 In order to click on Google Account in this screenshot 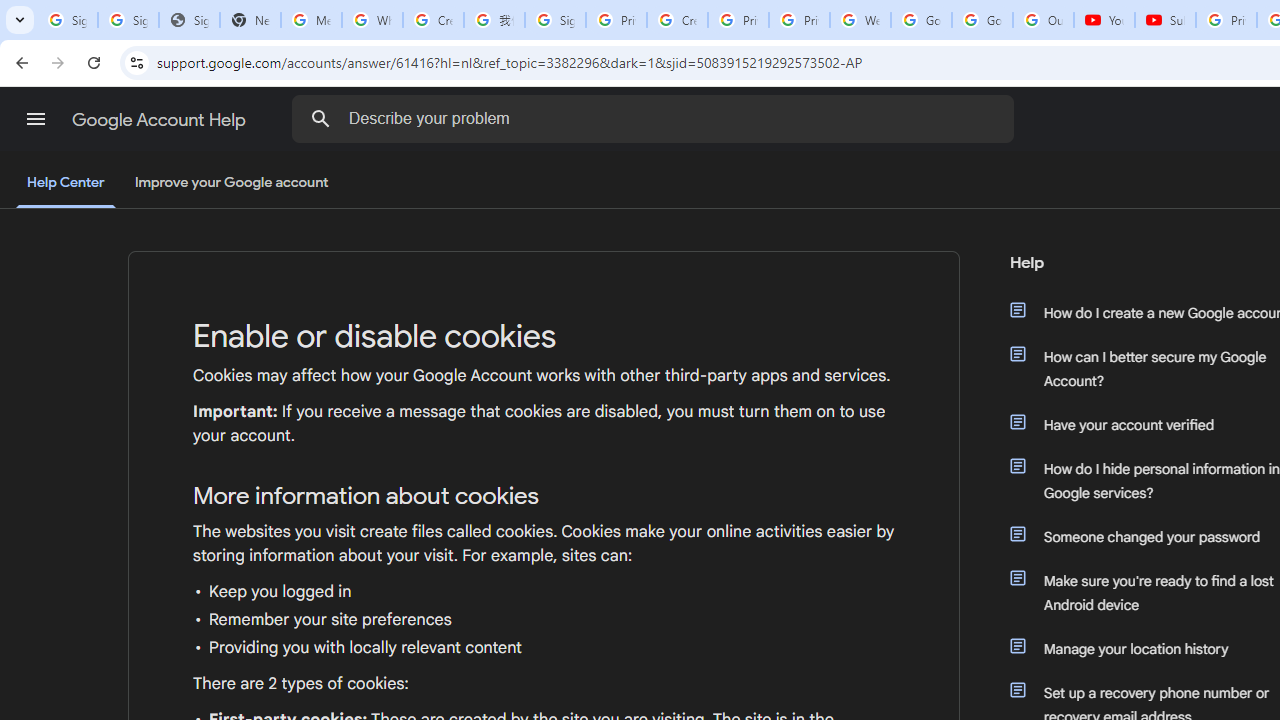, I will do `click(982, 20)`.